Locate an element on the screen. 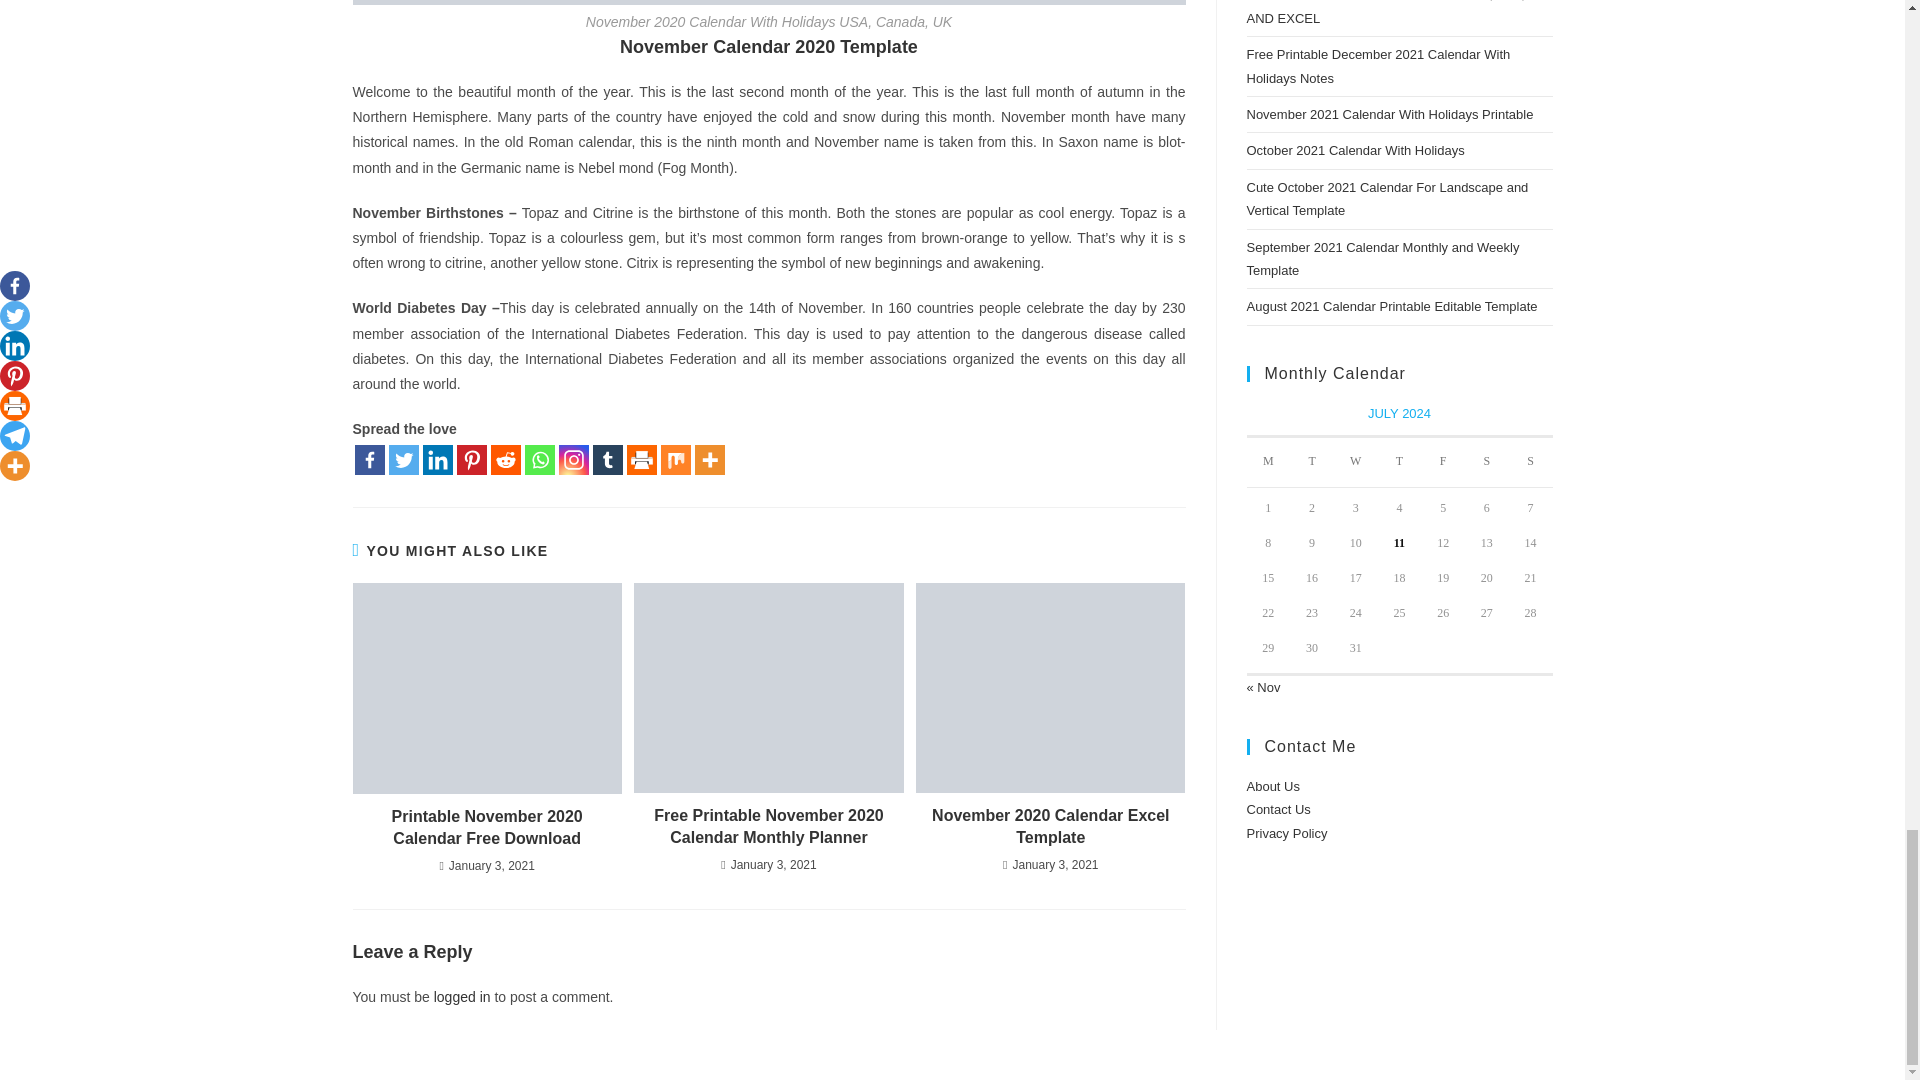 Image resolution: width=1920 pixels, height=1080 pixels. Pinterest is located at coordinates (470, 460).